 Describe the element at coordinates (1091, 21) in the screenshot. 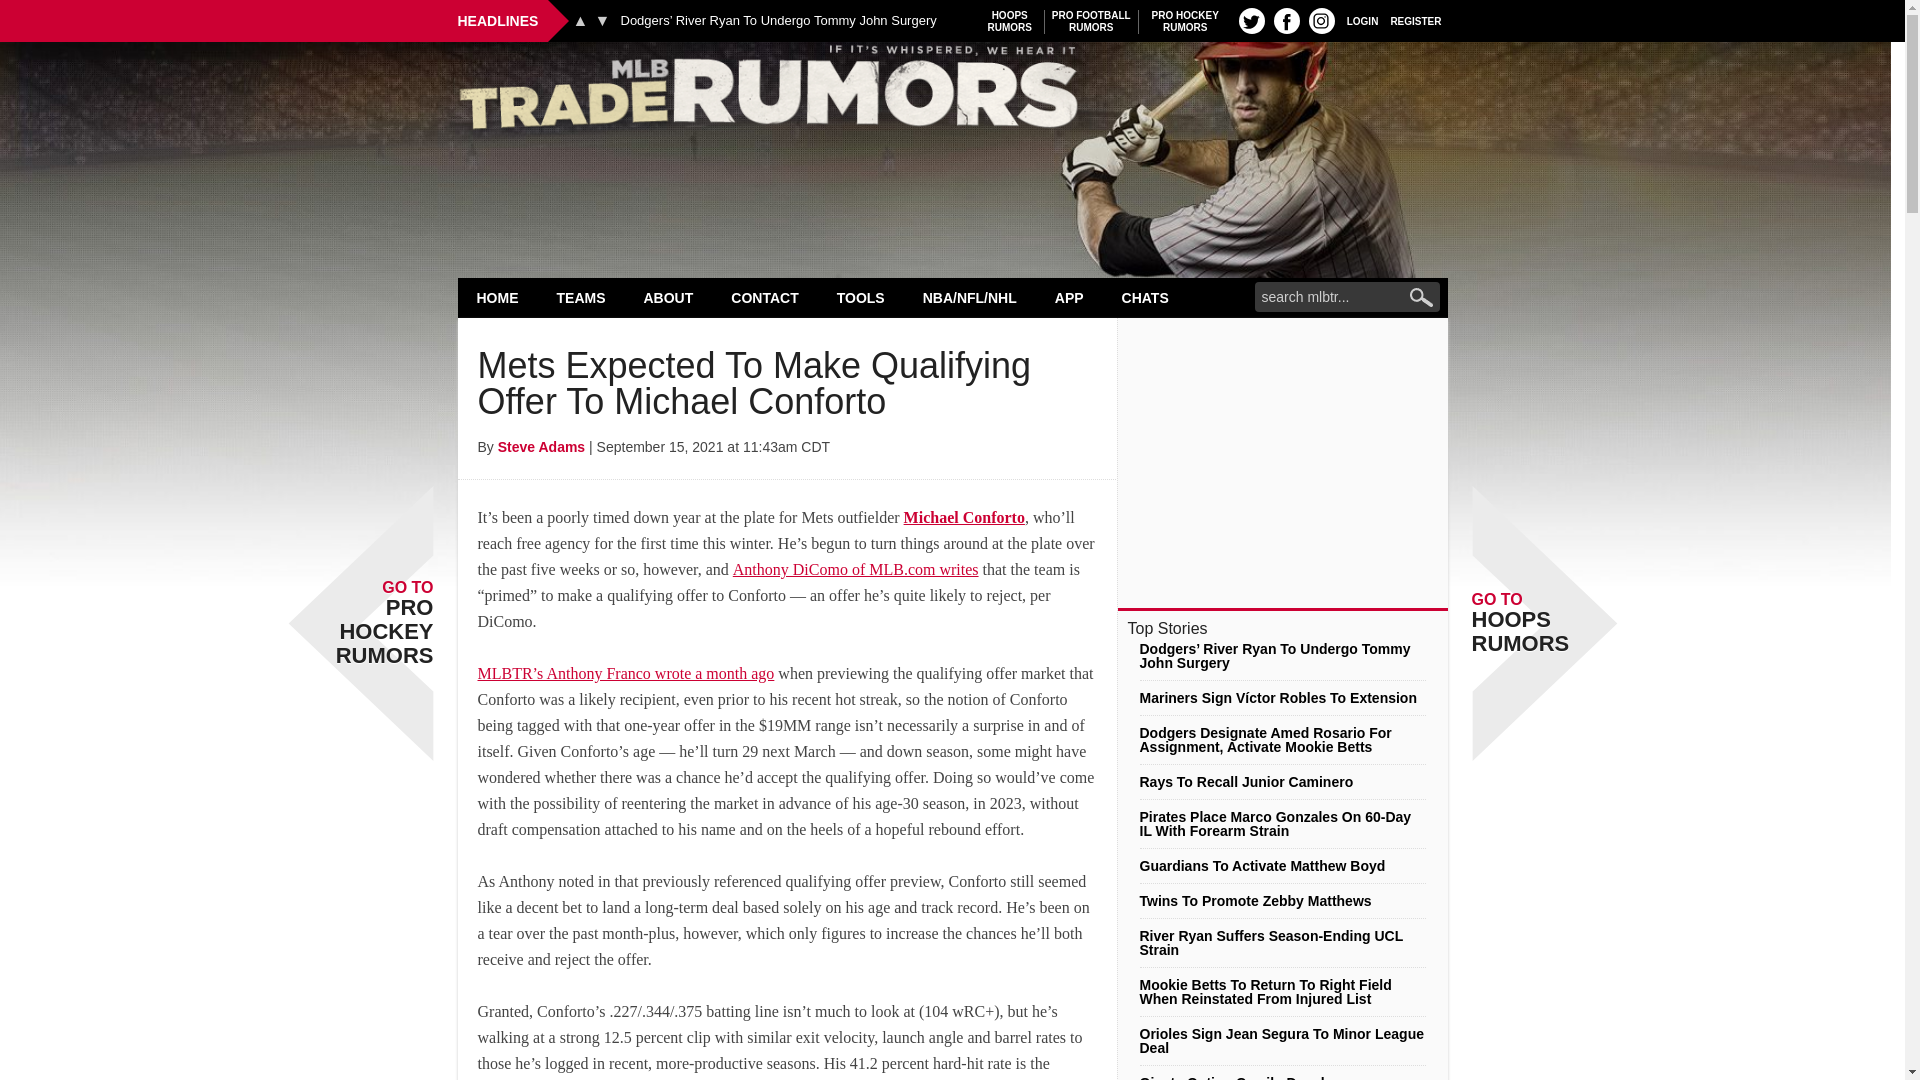

I see `HOME` at that location.